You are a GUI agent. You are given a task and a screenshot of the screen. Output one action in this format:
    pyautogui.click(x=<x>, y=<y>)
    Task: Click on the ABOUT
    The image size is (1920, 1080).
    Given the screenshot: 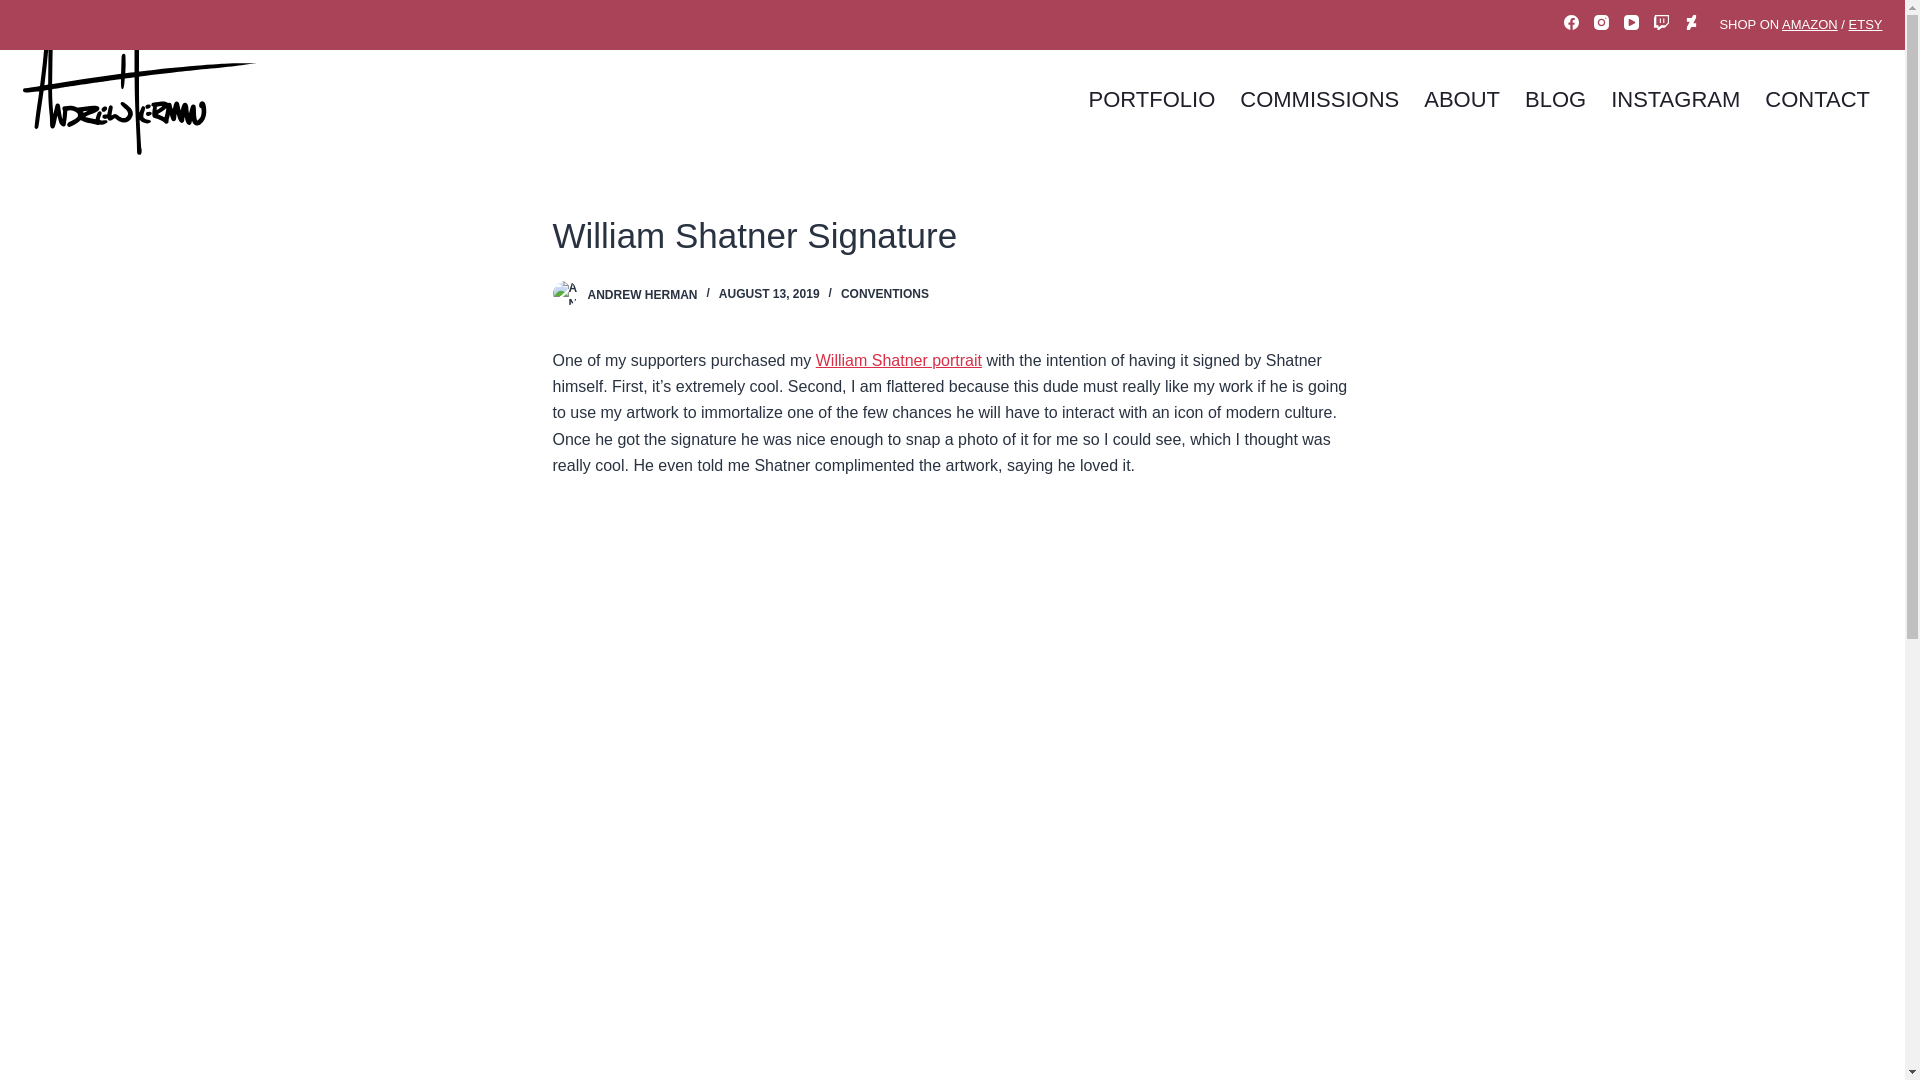 What is the action you would take?
    pyautogui.click(x=1462, y=100)
    